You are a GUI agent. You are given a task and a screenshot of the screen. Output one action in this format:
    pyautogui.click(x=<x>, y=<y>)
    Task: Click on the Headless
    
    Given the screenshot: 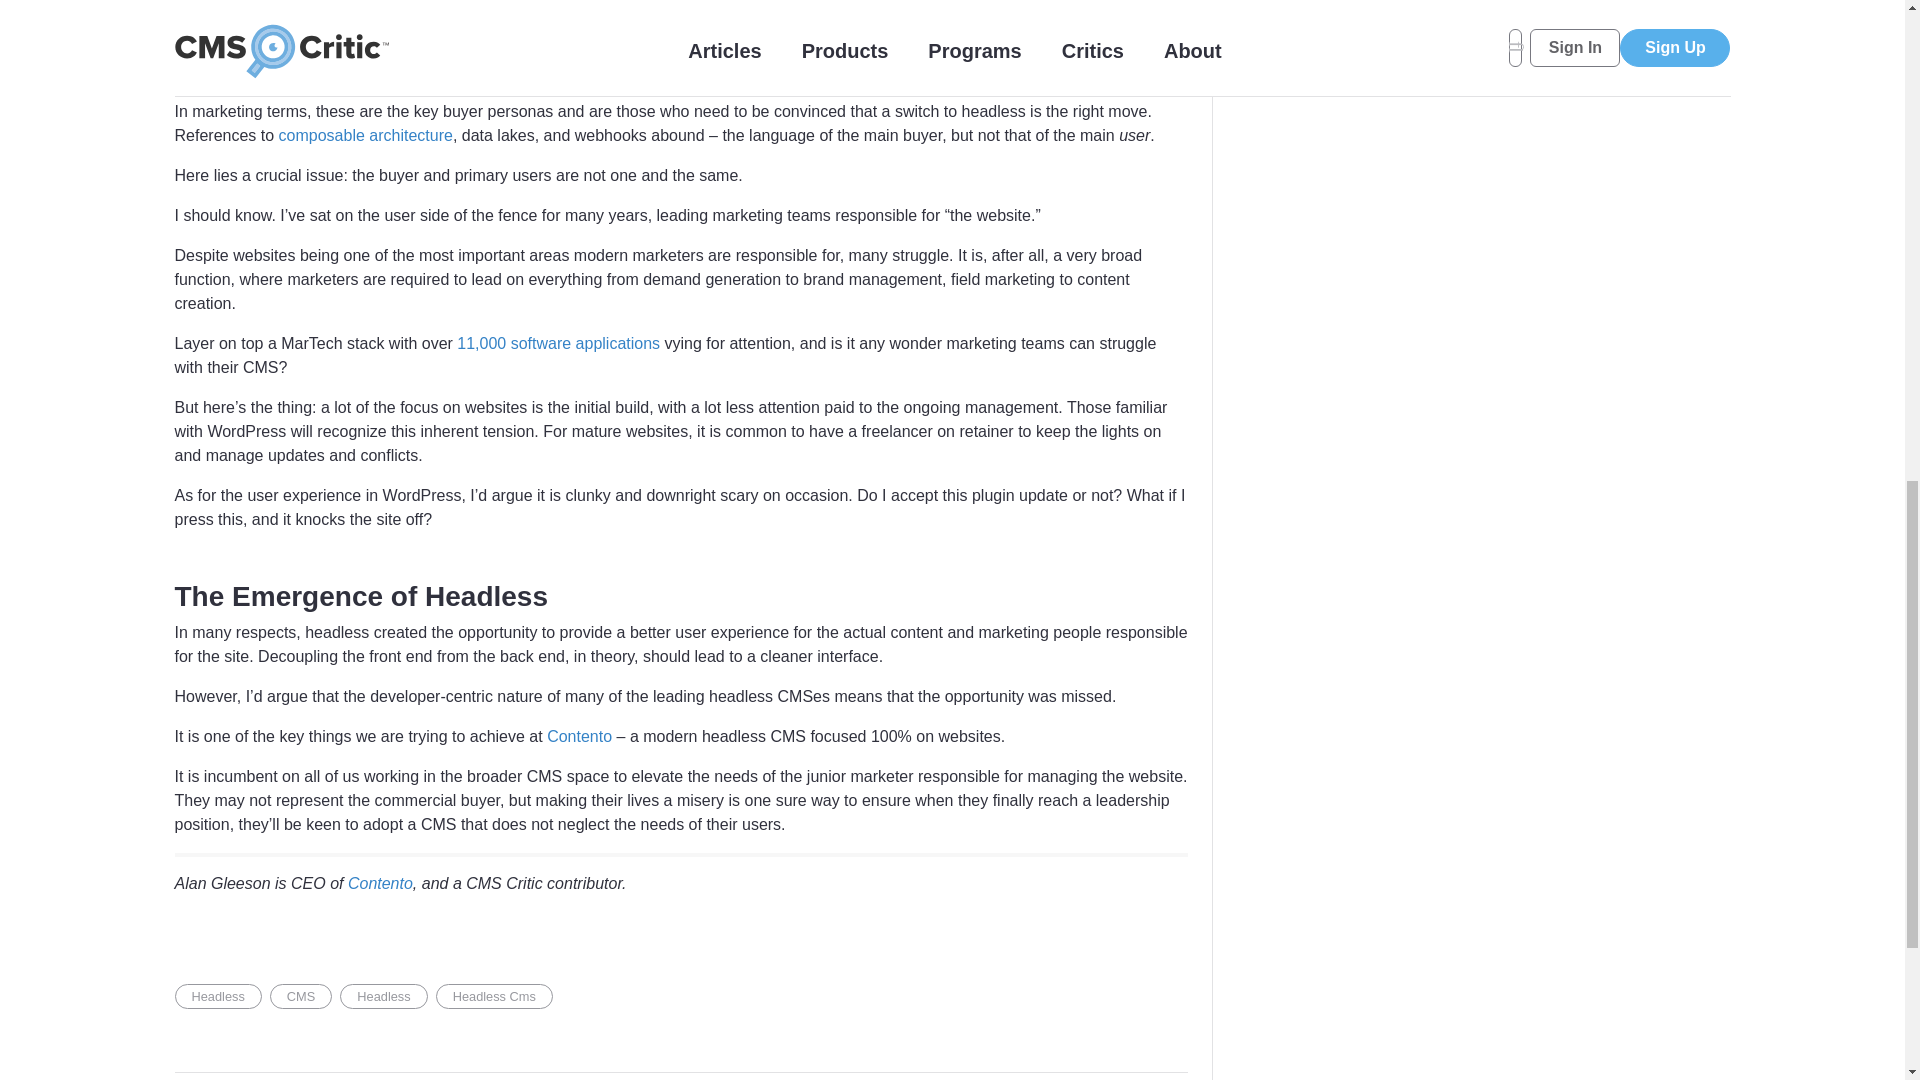 What is the action you would take?
    pyautogui.click(x=382, y=995)
    